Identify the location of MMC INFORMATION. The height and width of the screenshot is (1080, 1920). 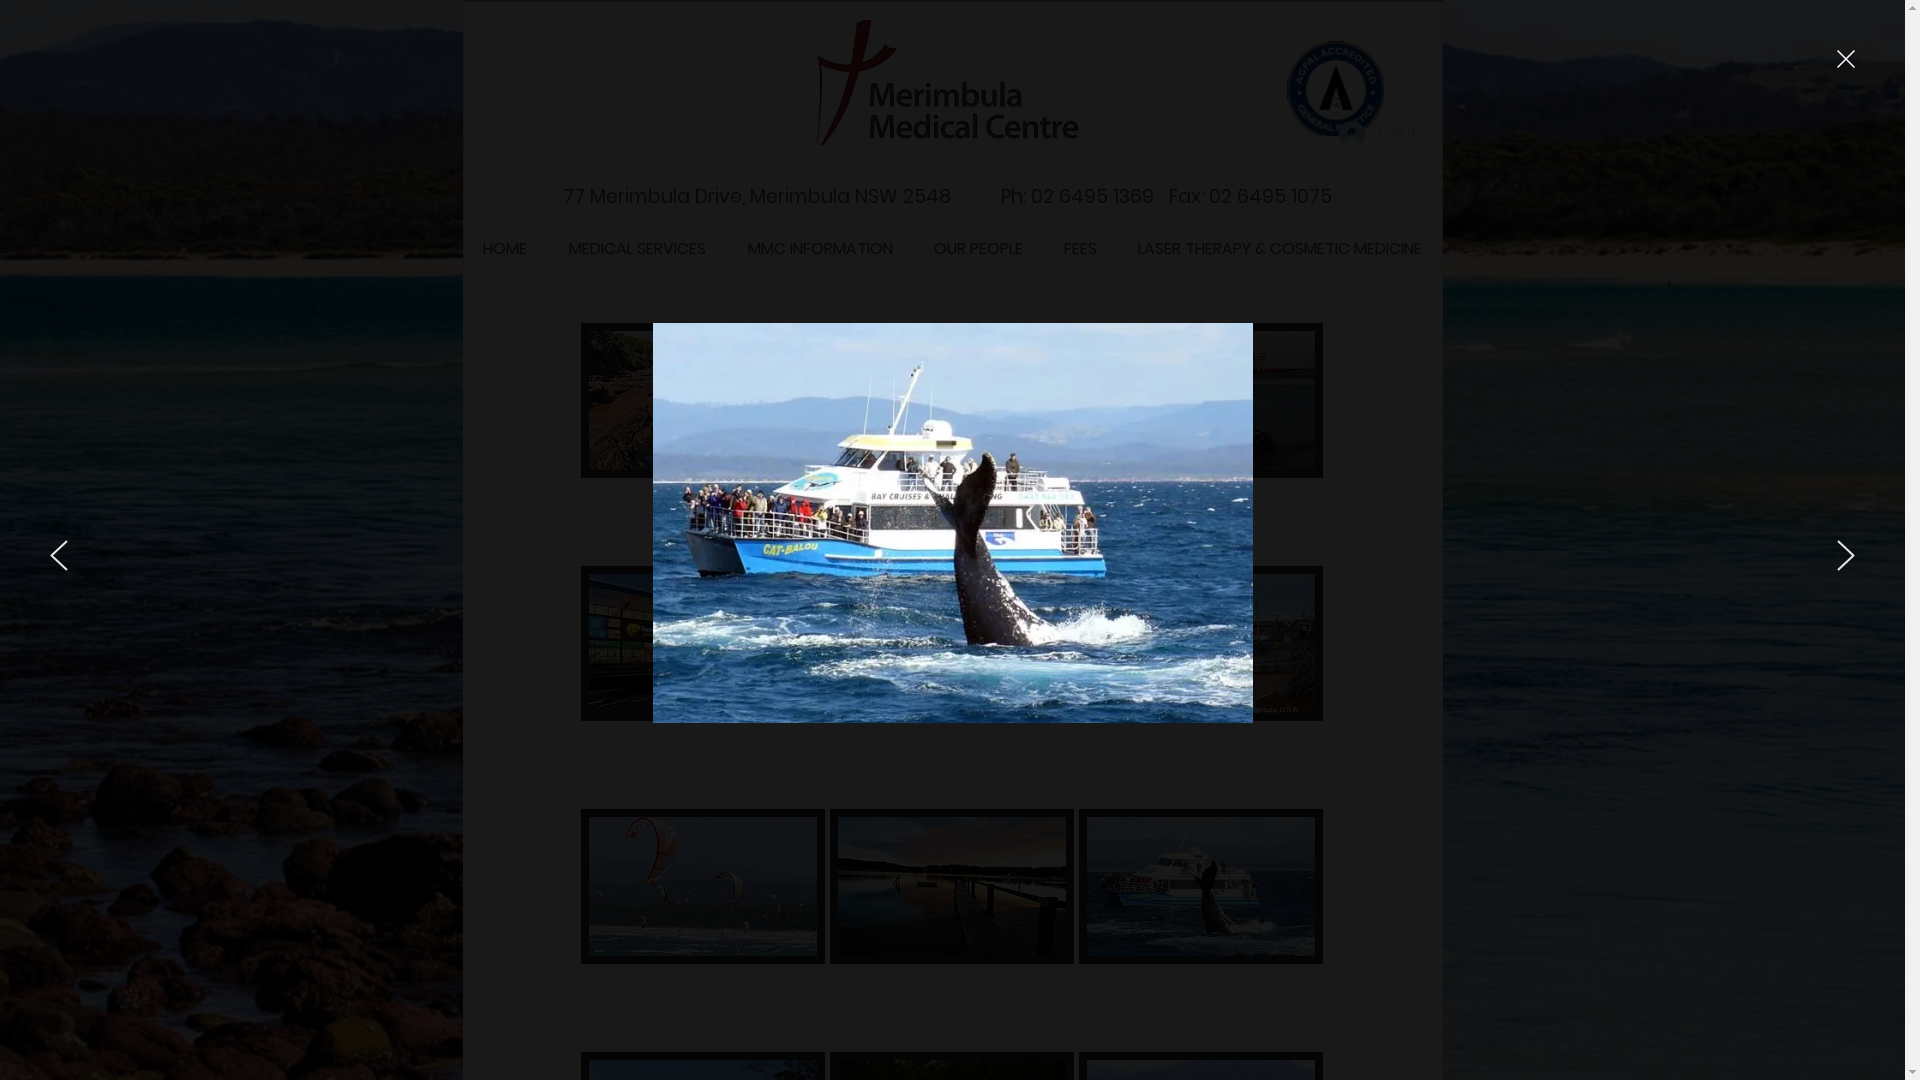
(819, 249).